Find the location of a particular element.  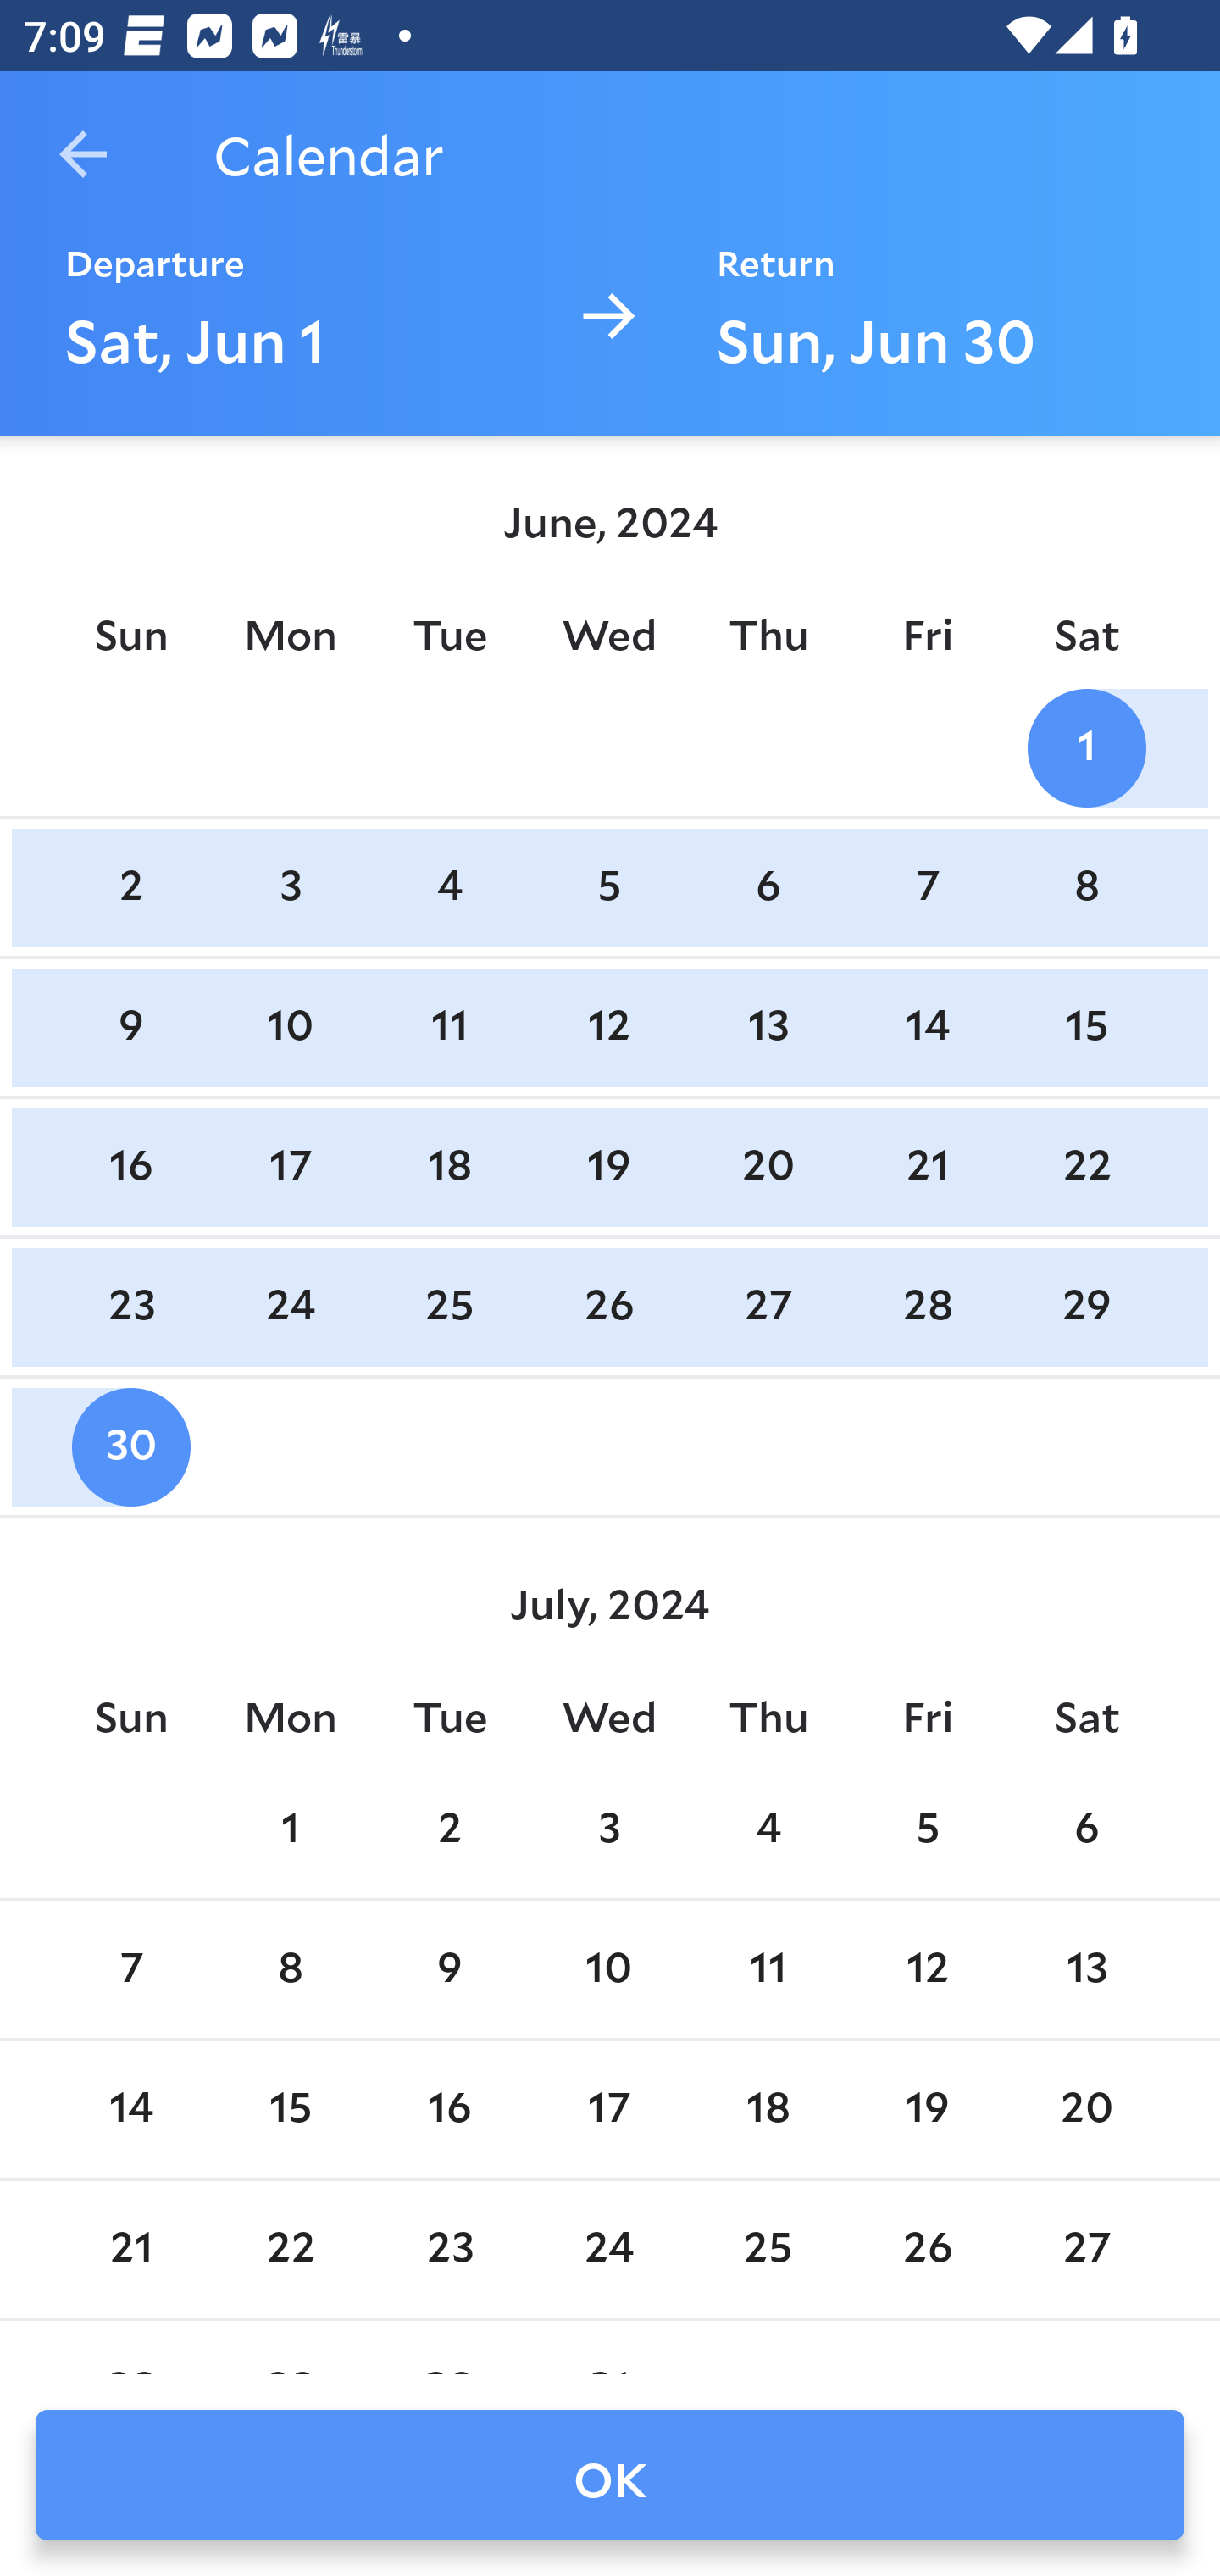

10 is located at coordinates (291, 1027).